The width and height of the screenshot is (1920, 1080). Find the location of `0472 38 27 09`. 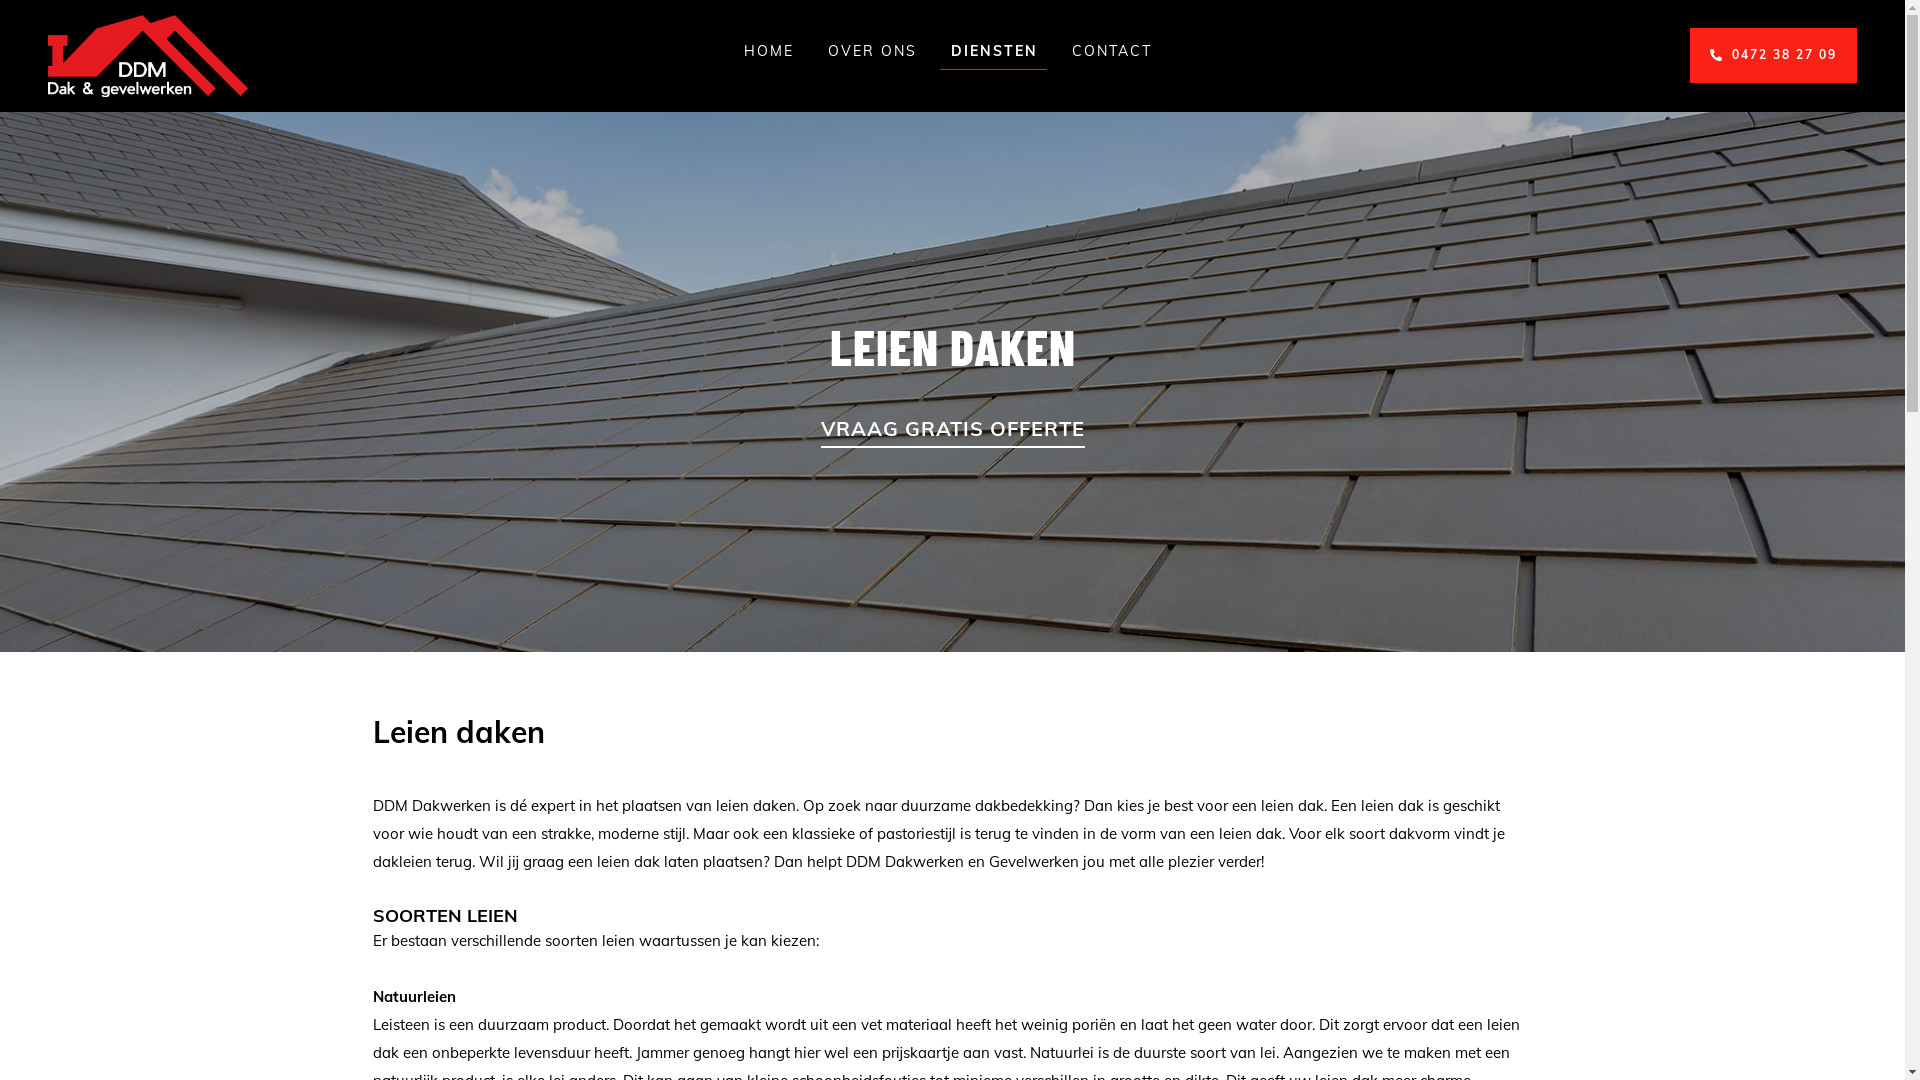

0472 38 27 09 is located at coordinates (1774, 56).